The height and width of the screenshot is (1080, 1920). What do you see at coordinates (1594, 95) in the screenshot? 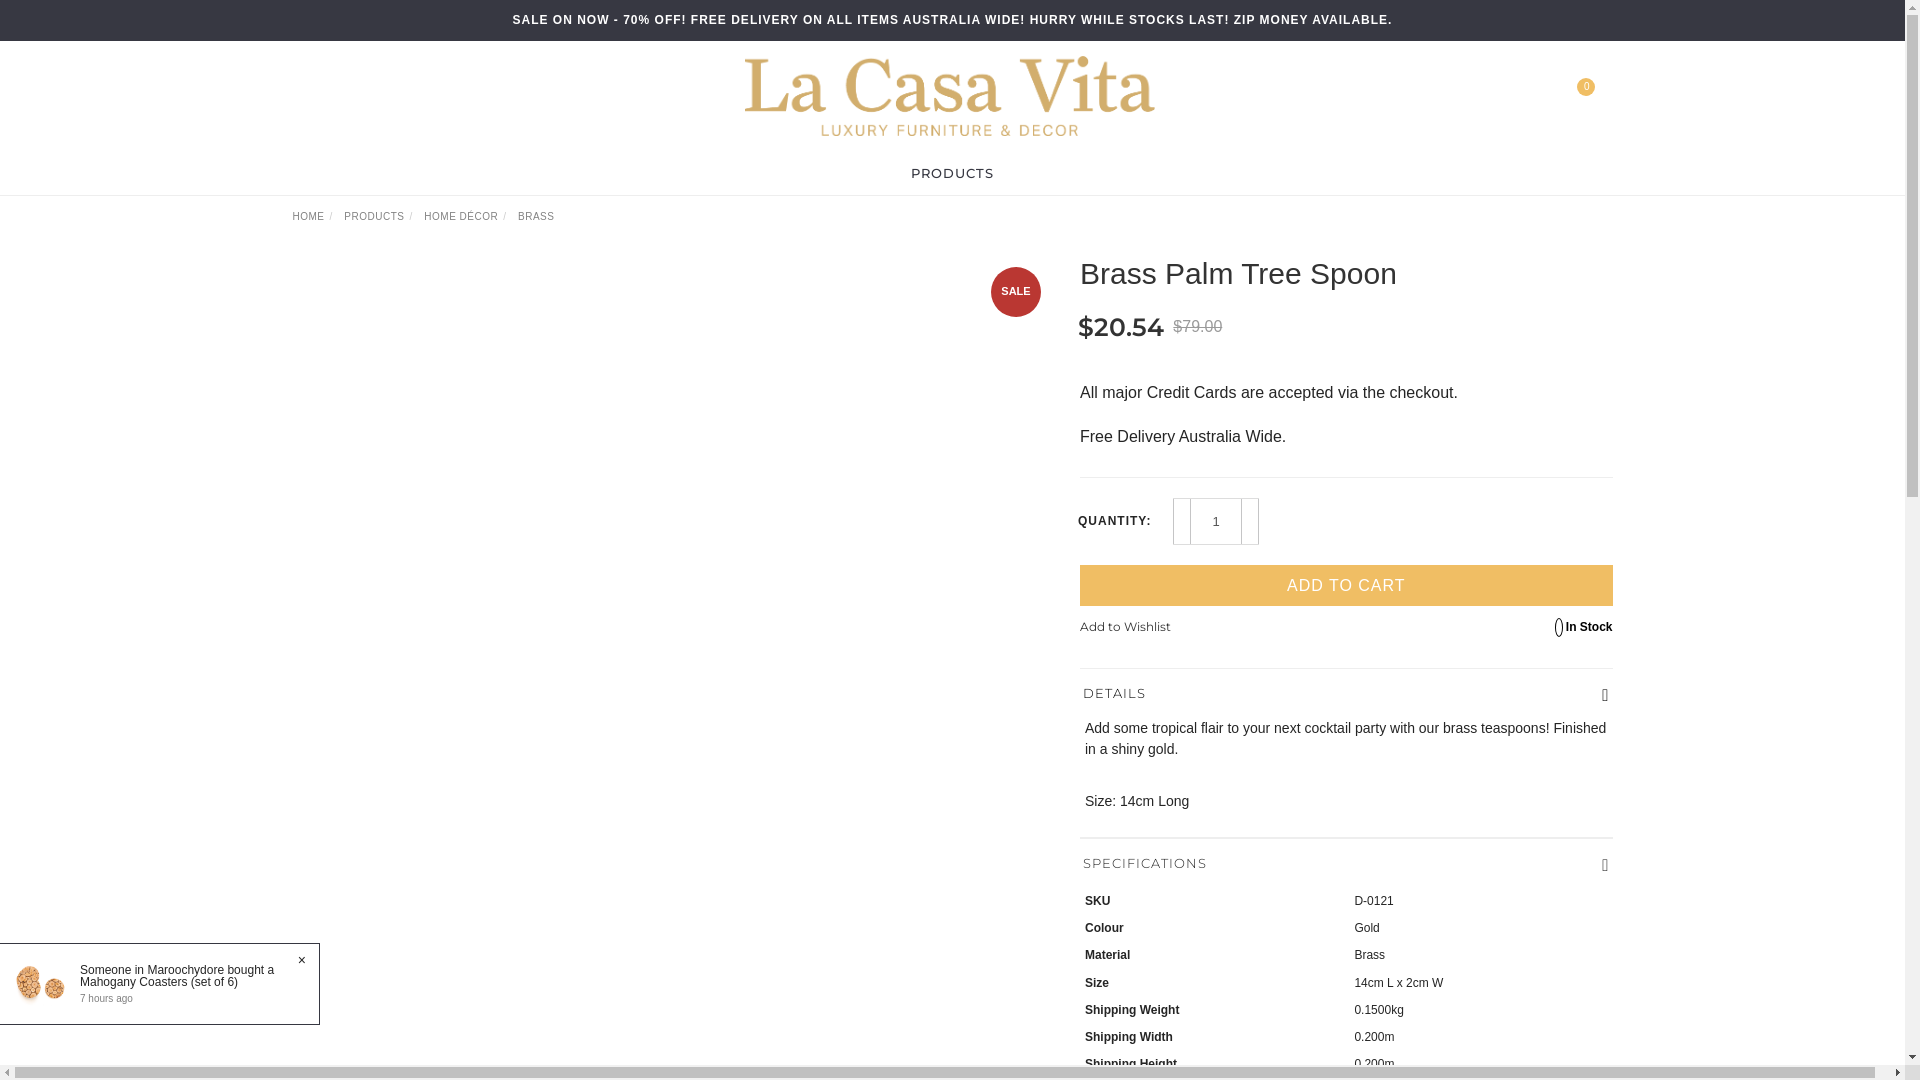
I see `0` at bounding box center [1594, 95].